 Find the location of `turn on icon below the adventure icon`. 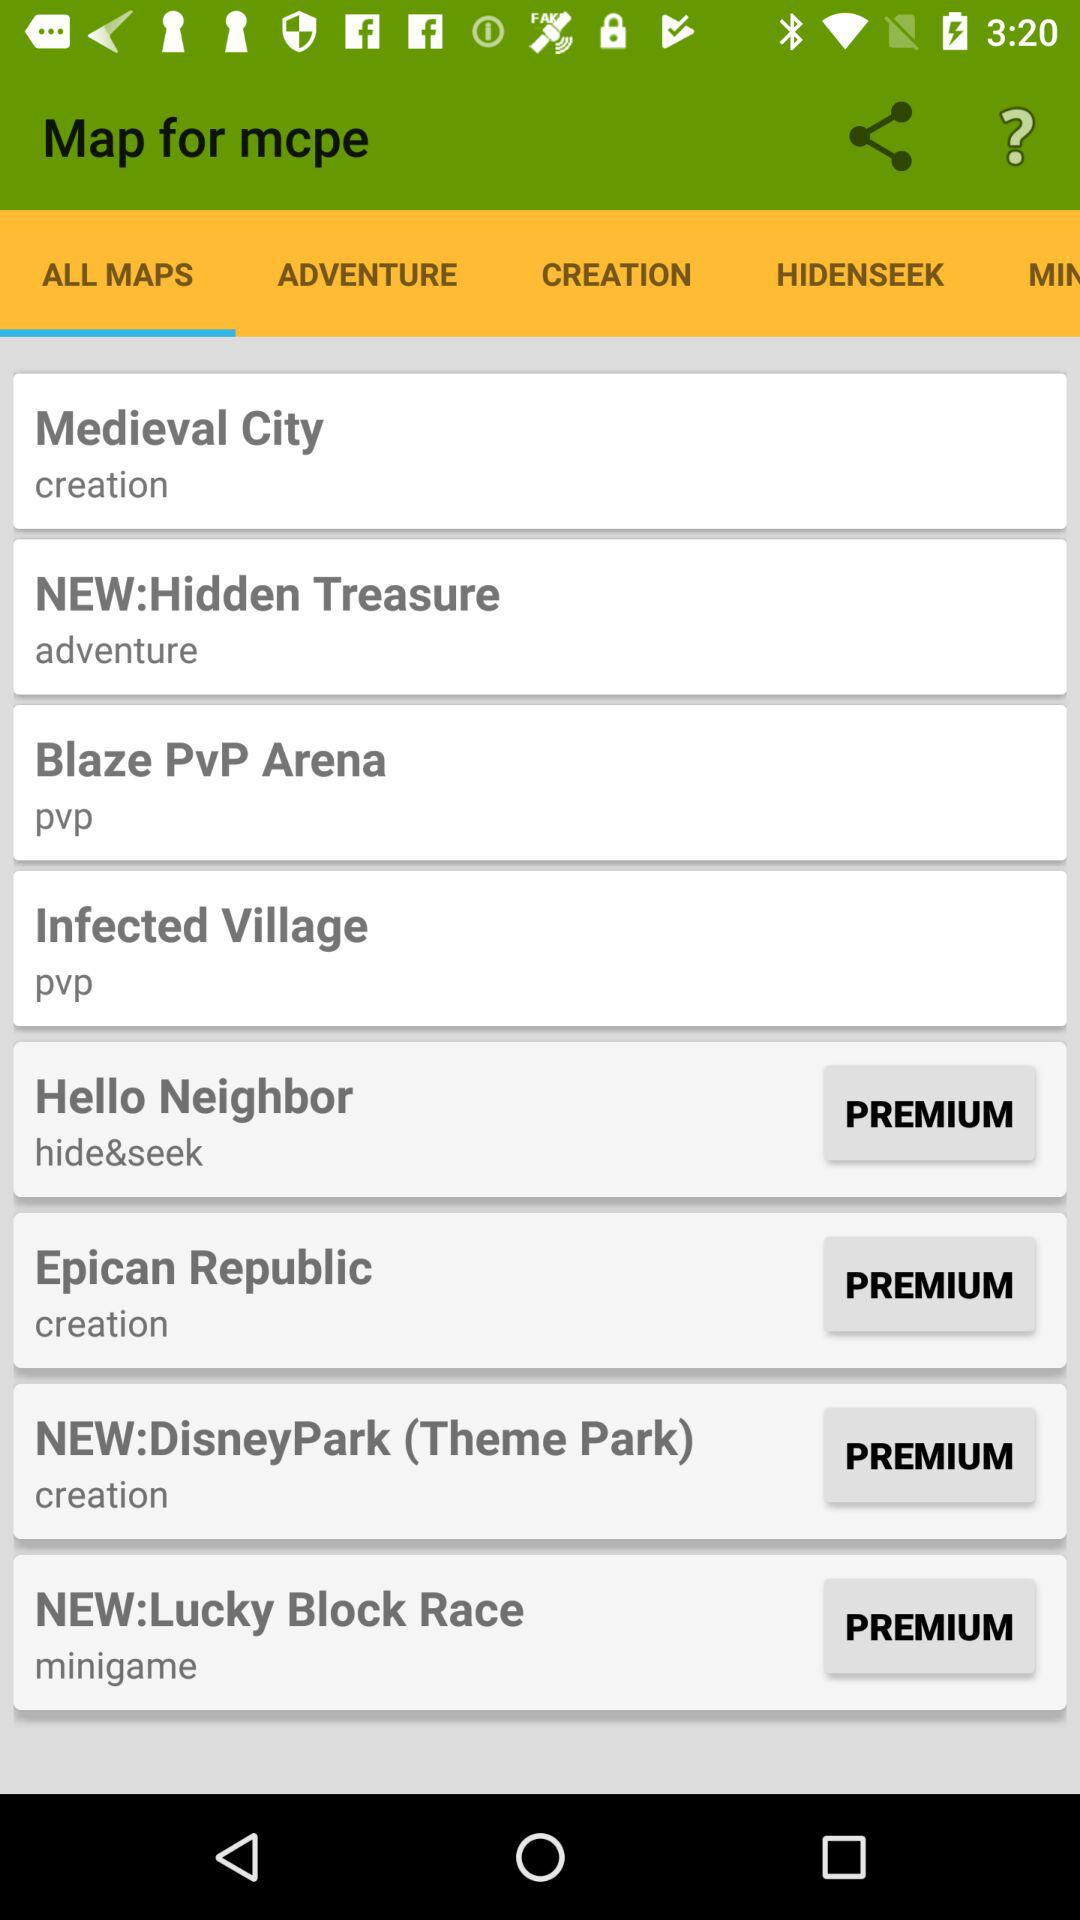

turn on icon below the adventure icon is located at coordinates (540, 758).